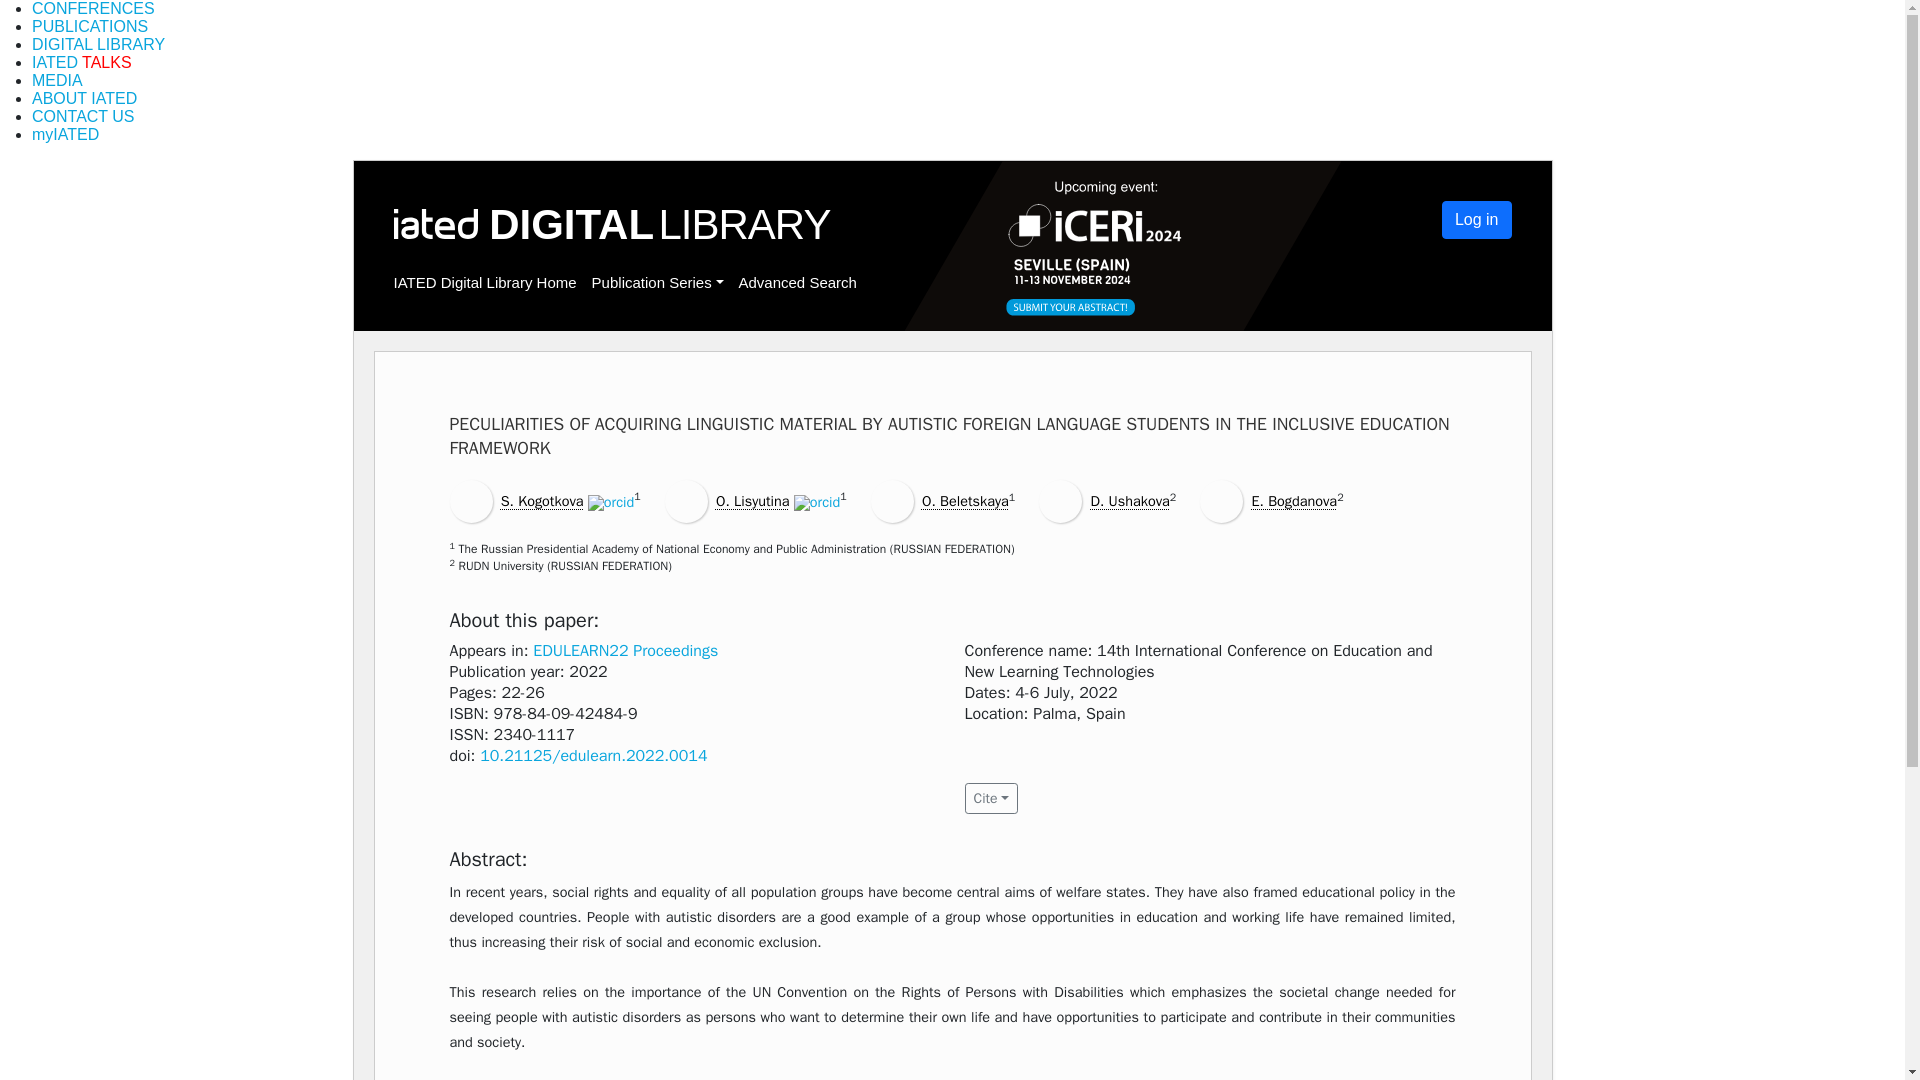 The height and width of the screenshot is (1080, 1920). I want to click on Advanced Search, so click(796, 282).